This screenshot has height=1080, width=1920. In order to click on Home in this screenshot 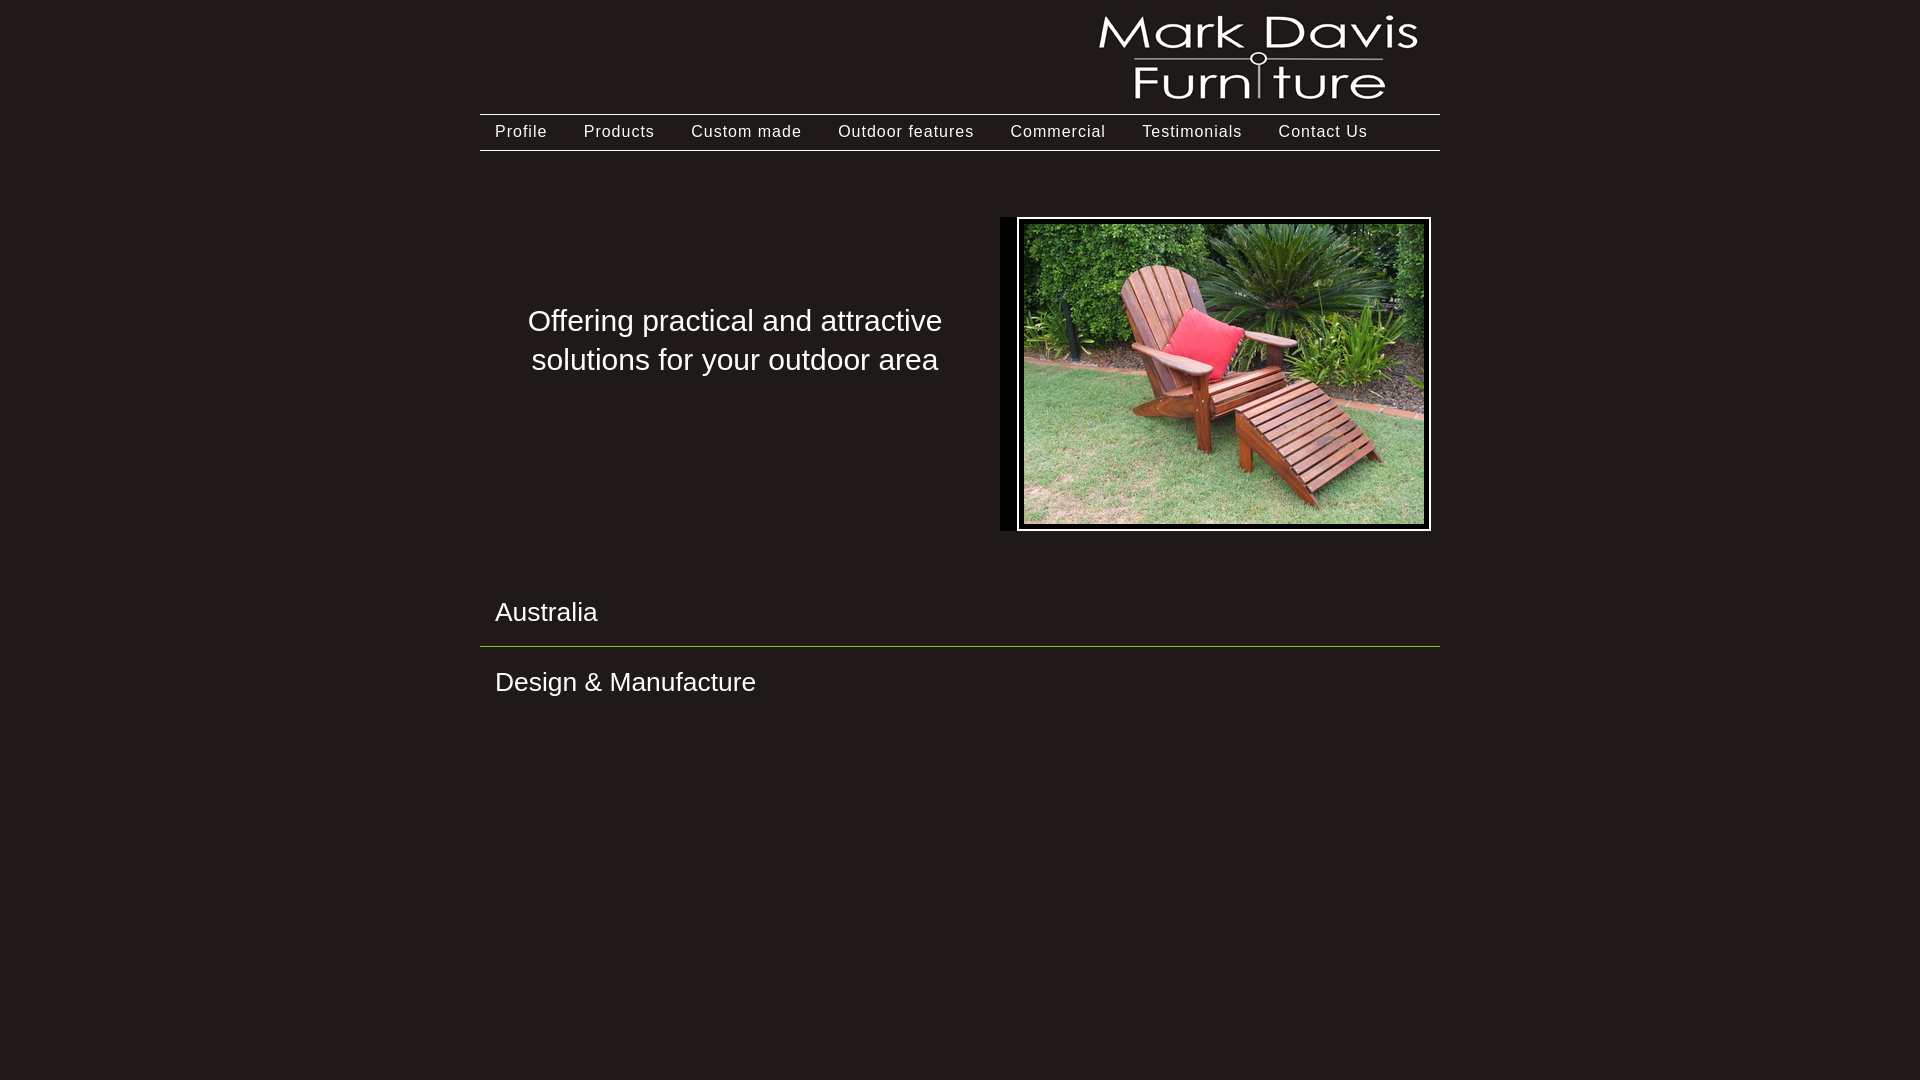, I will do `click(1260, 105)`.